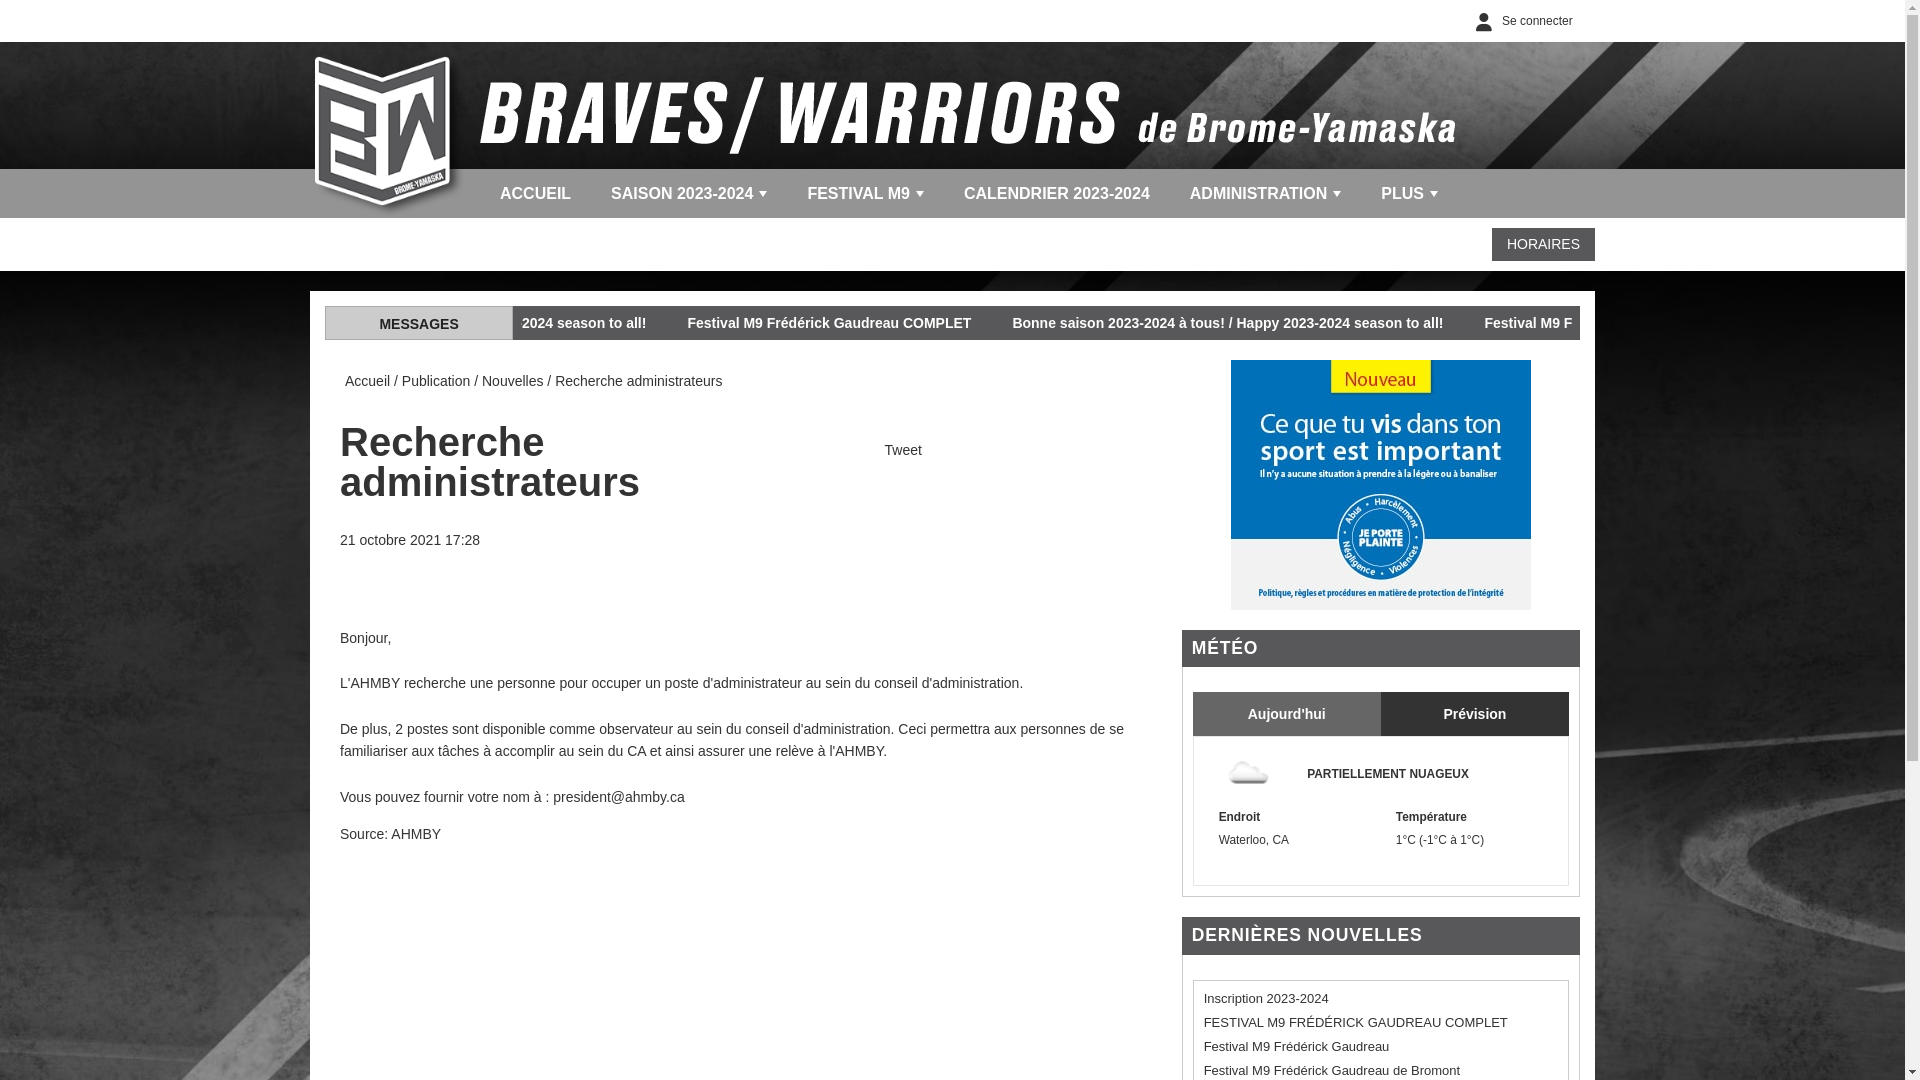 Image resolution: width=1920 pixels, height=1080 pixels. I want to click on Inscription 2023-2024, so click(1266, 998).